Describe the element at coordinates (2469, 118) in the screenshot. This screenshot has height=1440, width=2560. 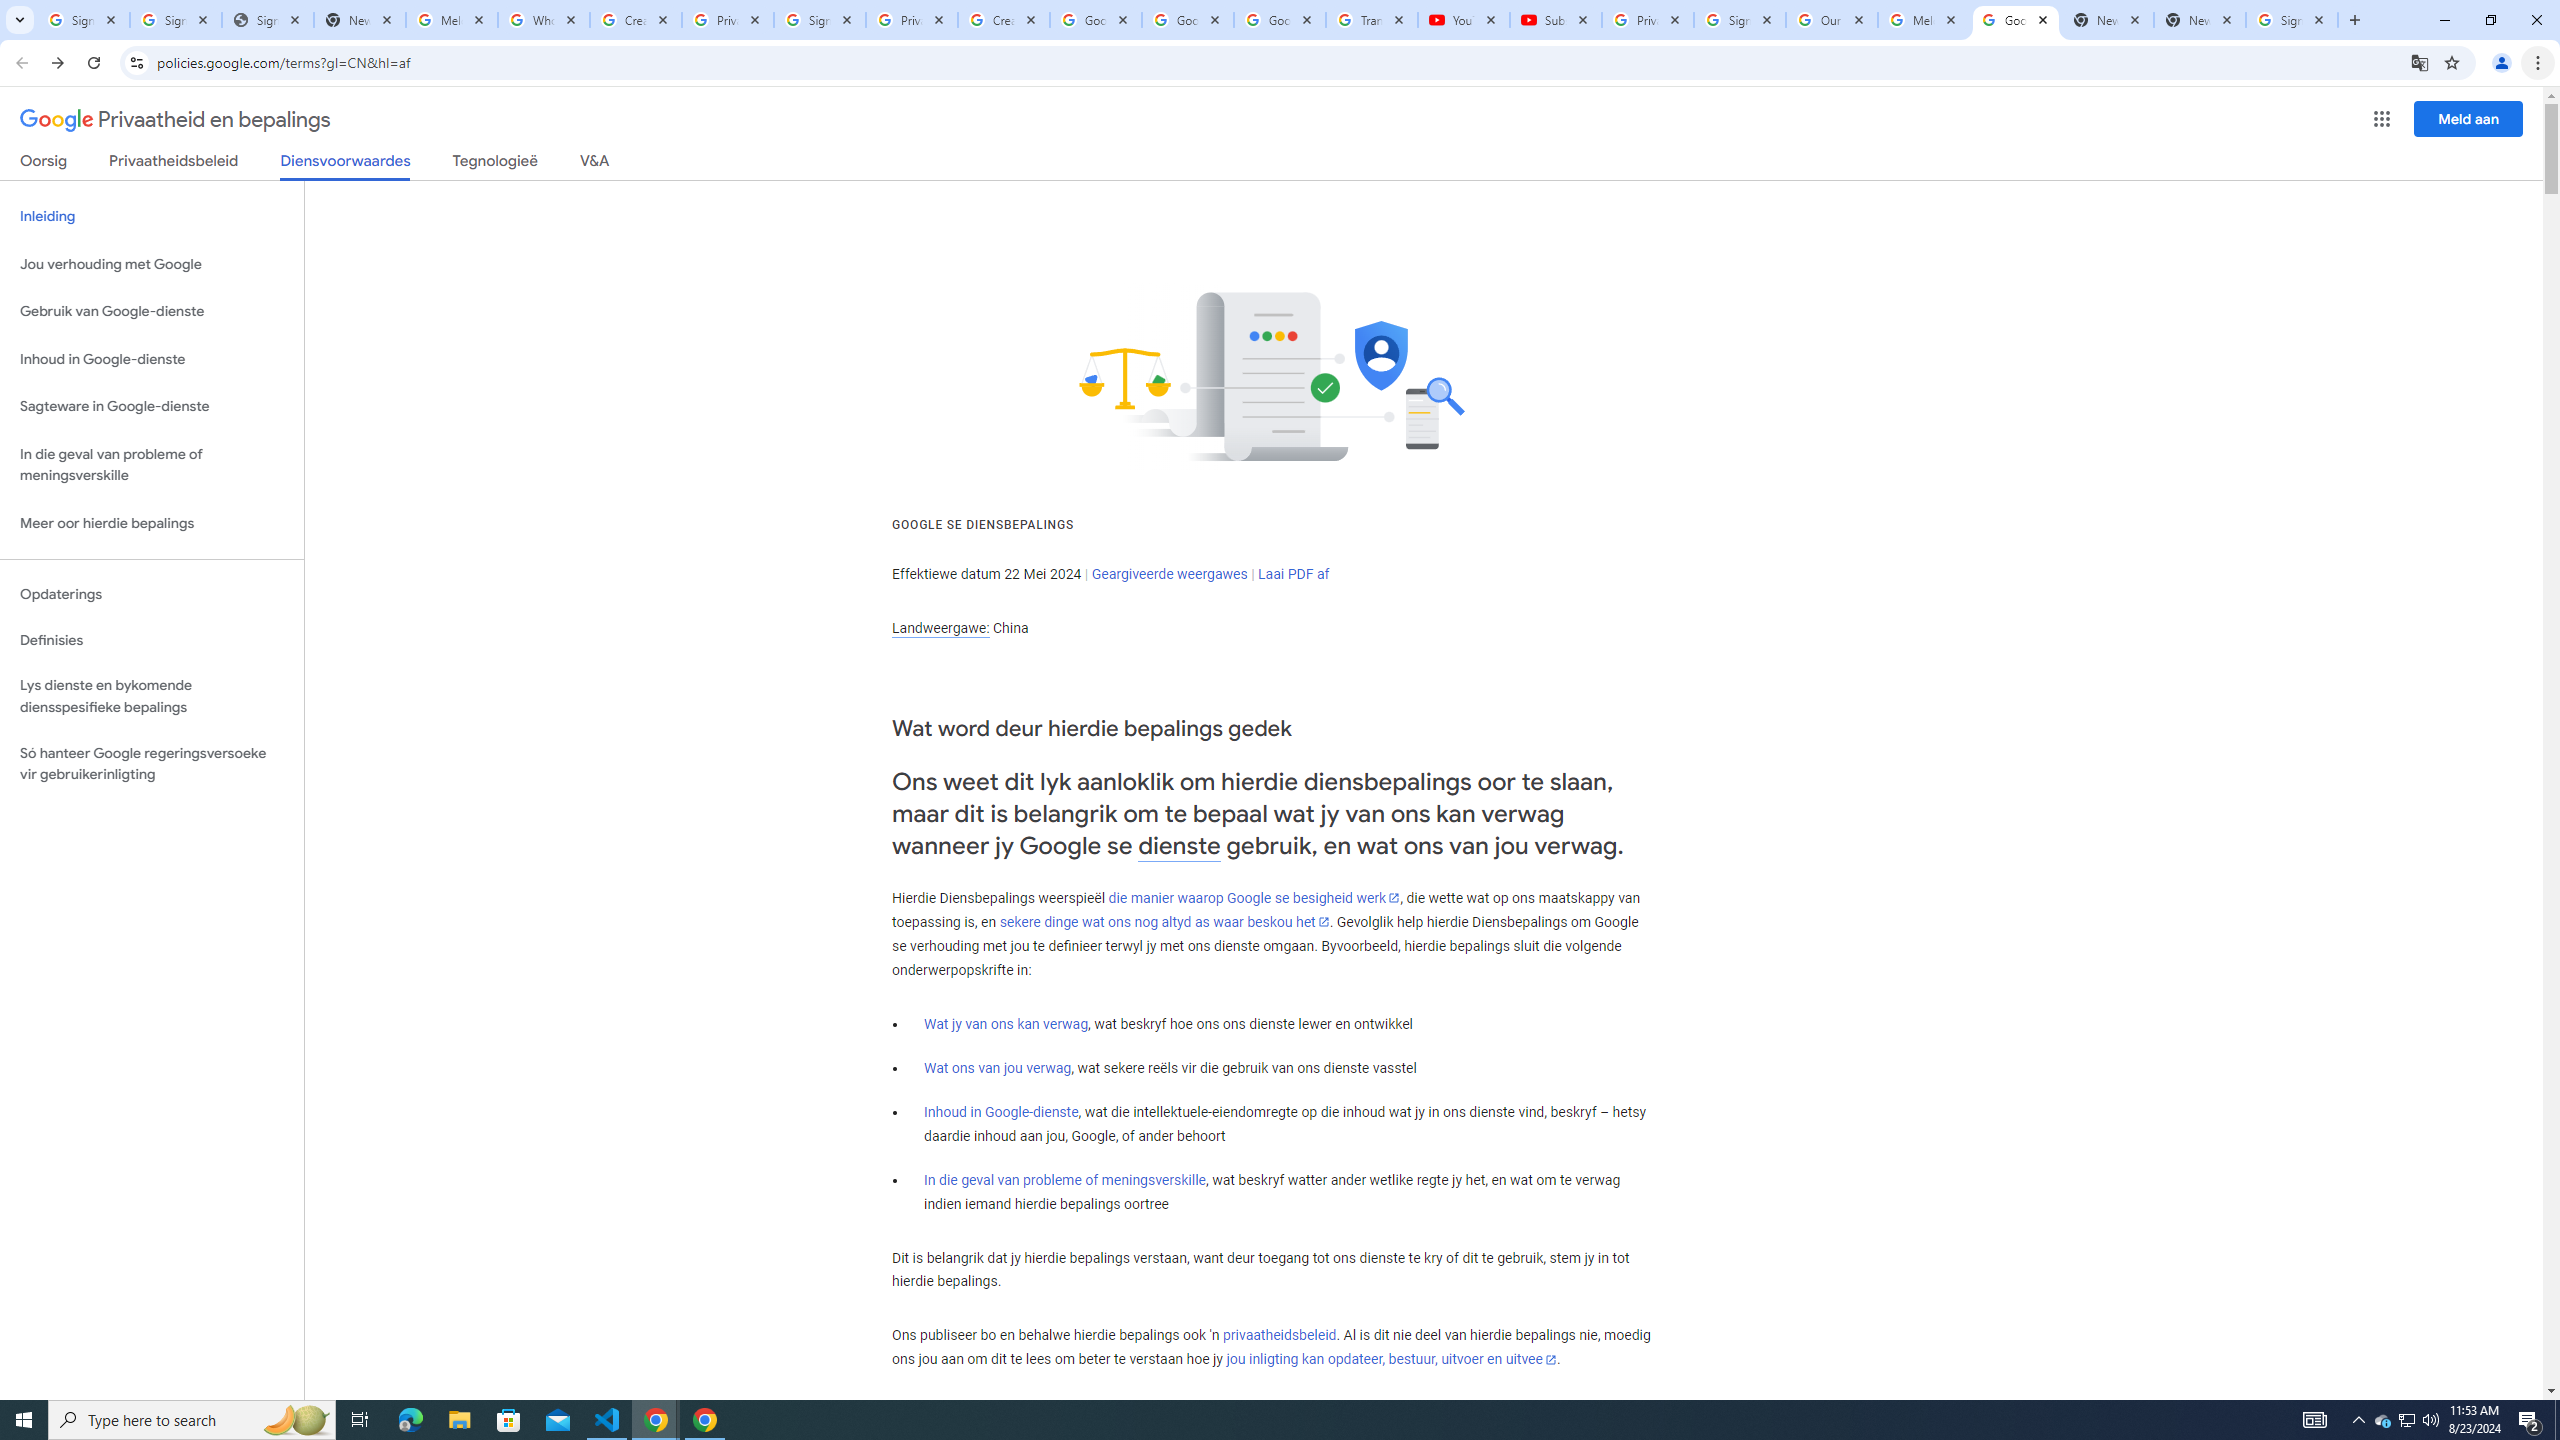
I see `Meld aan` at that location.